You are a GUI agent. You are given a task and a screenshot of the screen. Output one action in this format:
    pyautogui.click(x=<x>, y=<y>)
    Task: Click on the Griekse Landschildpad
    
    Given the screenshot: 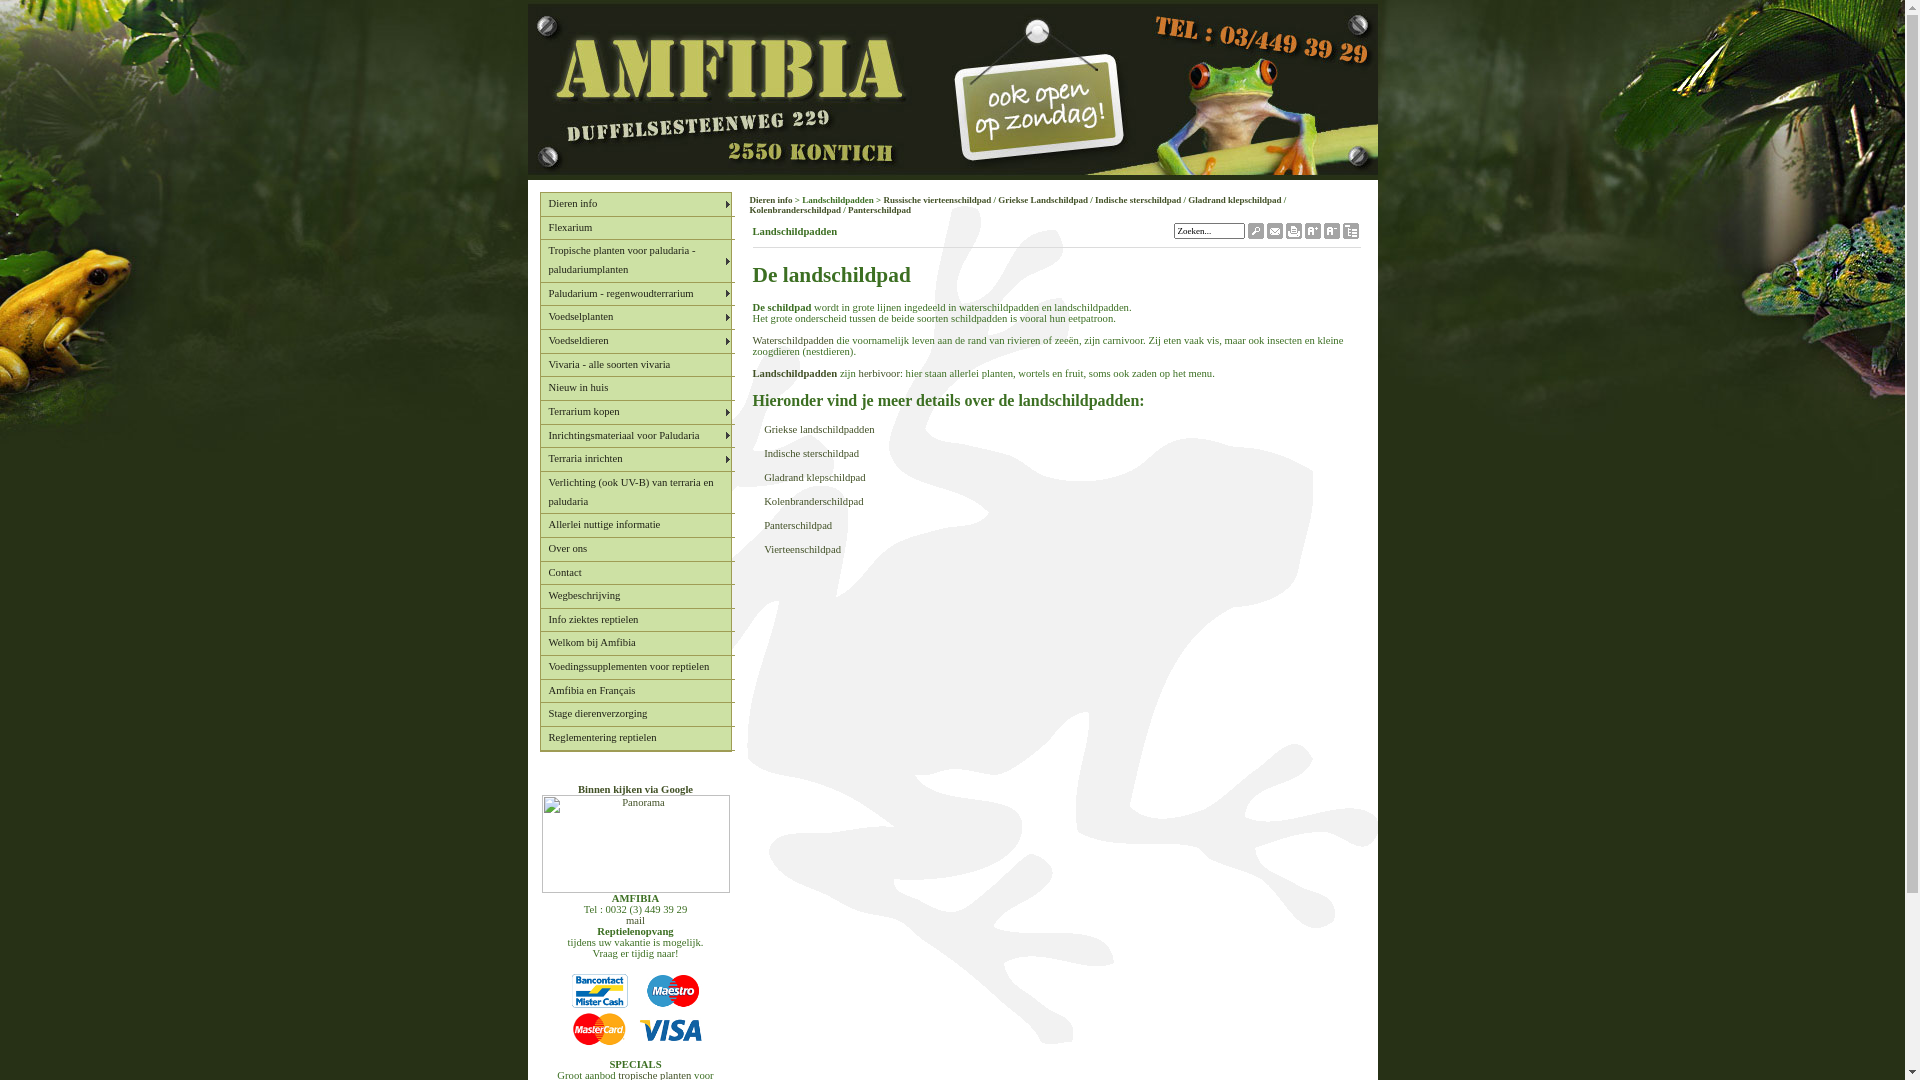 What is the action you would take?
    pyautogui.click(x=1043, y=200)
    